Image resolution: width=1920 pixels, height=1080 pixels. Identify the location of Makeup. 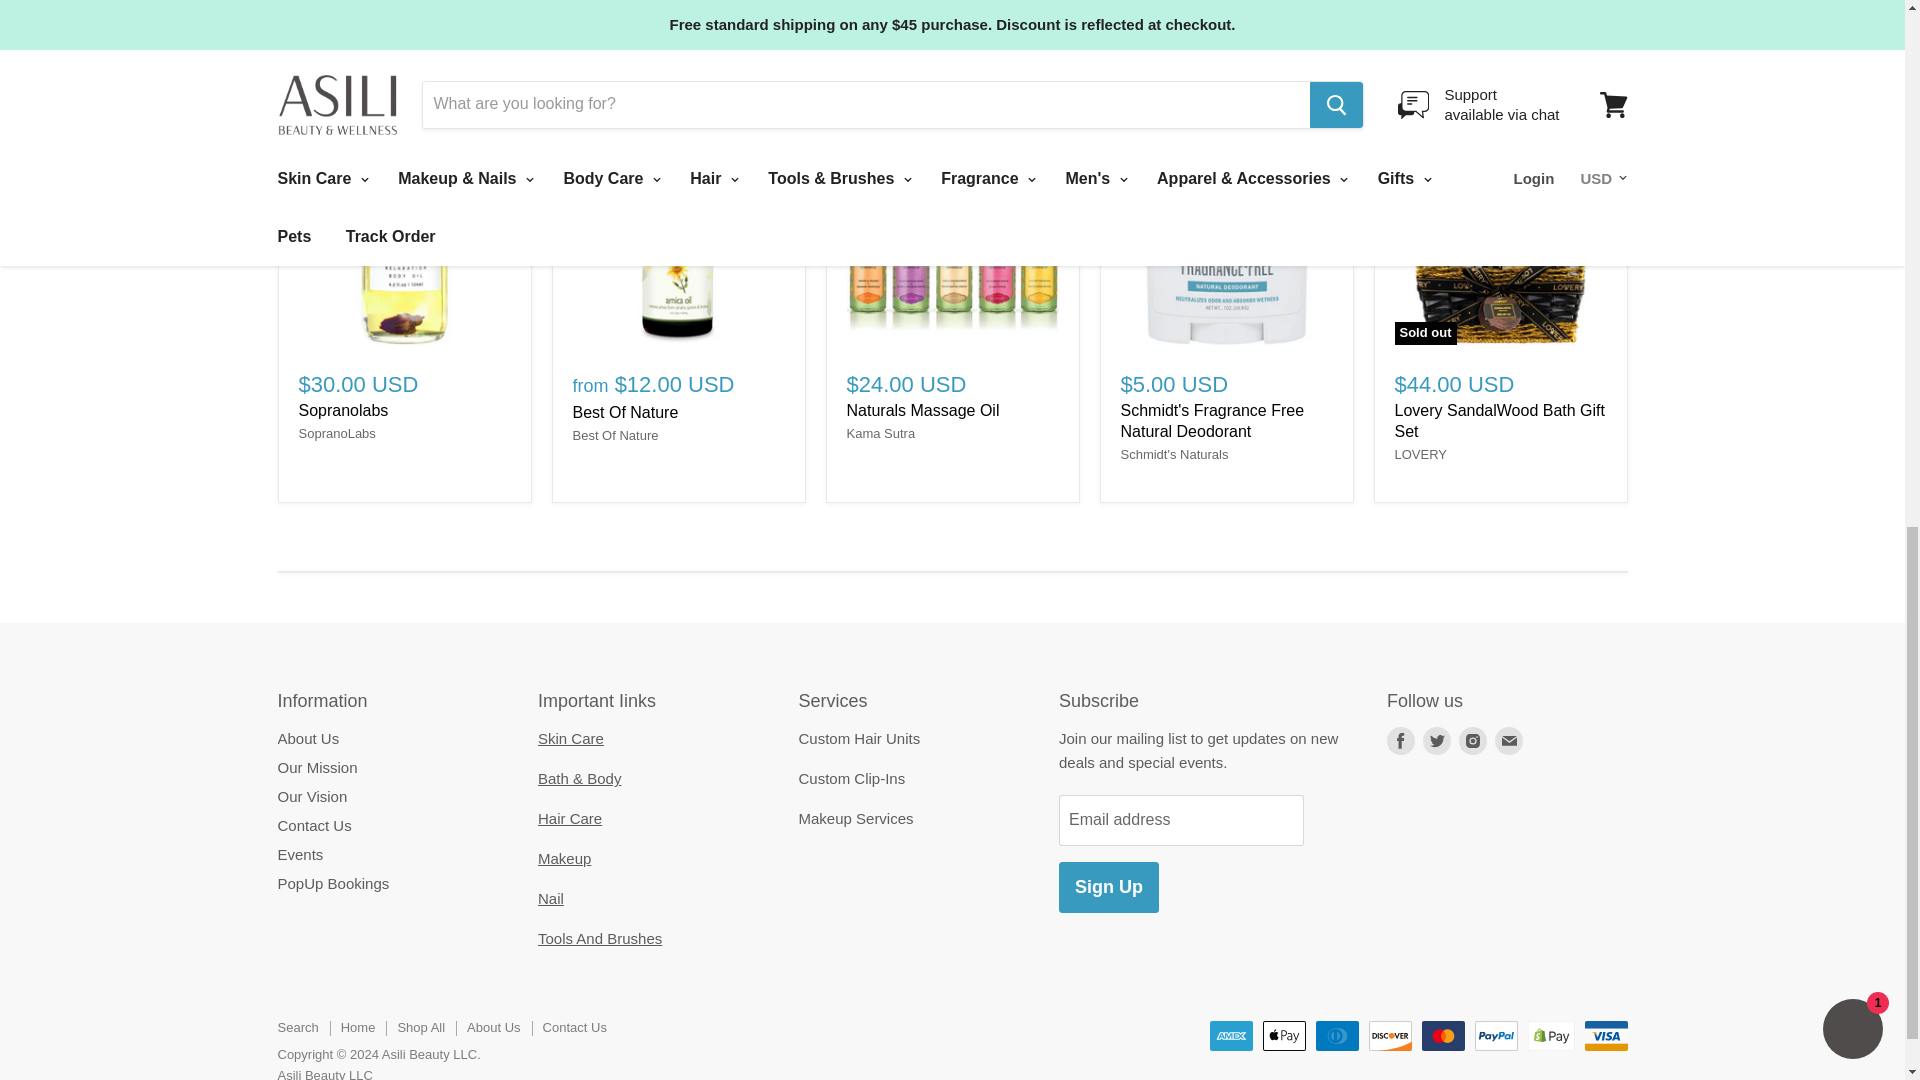
(564, 858).